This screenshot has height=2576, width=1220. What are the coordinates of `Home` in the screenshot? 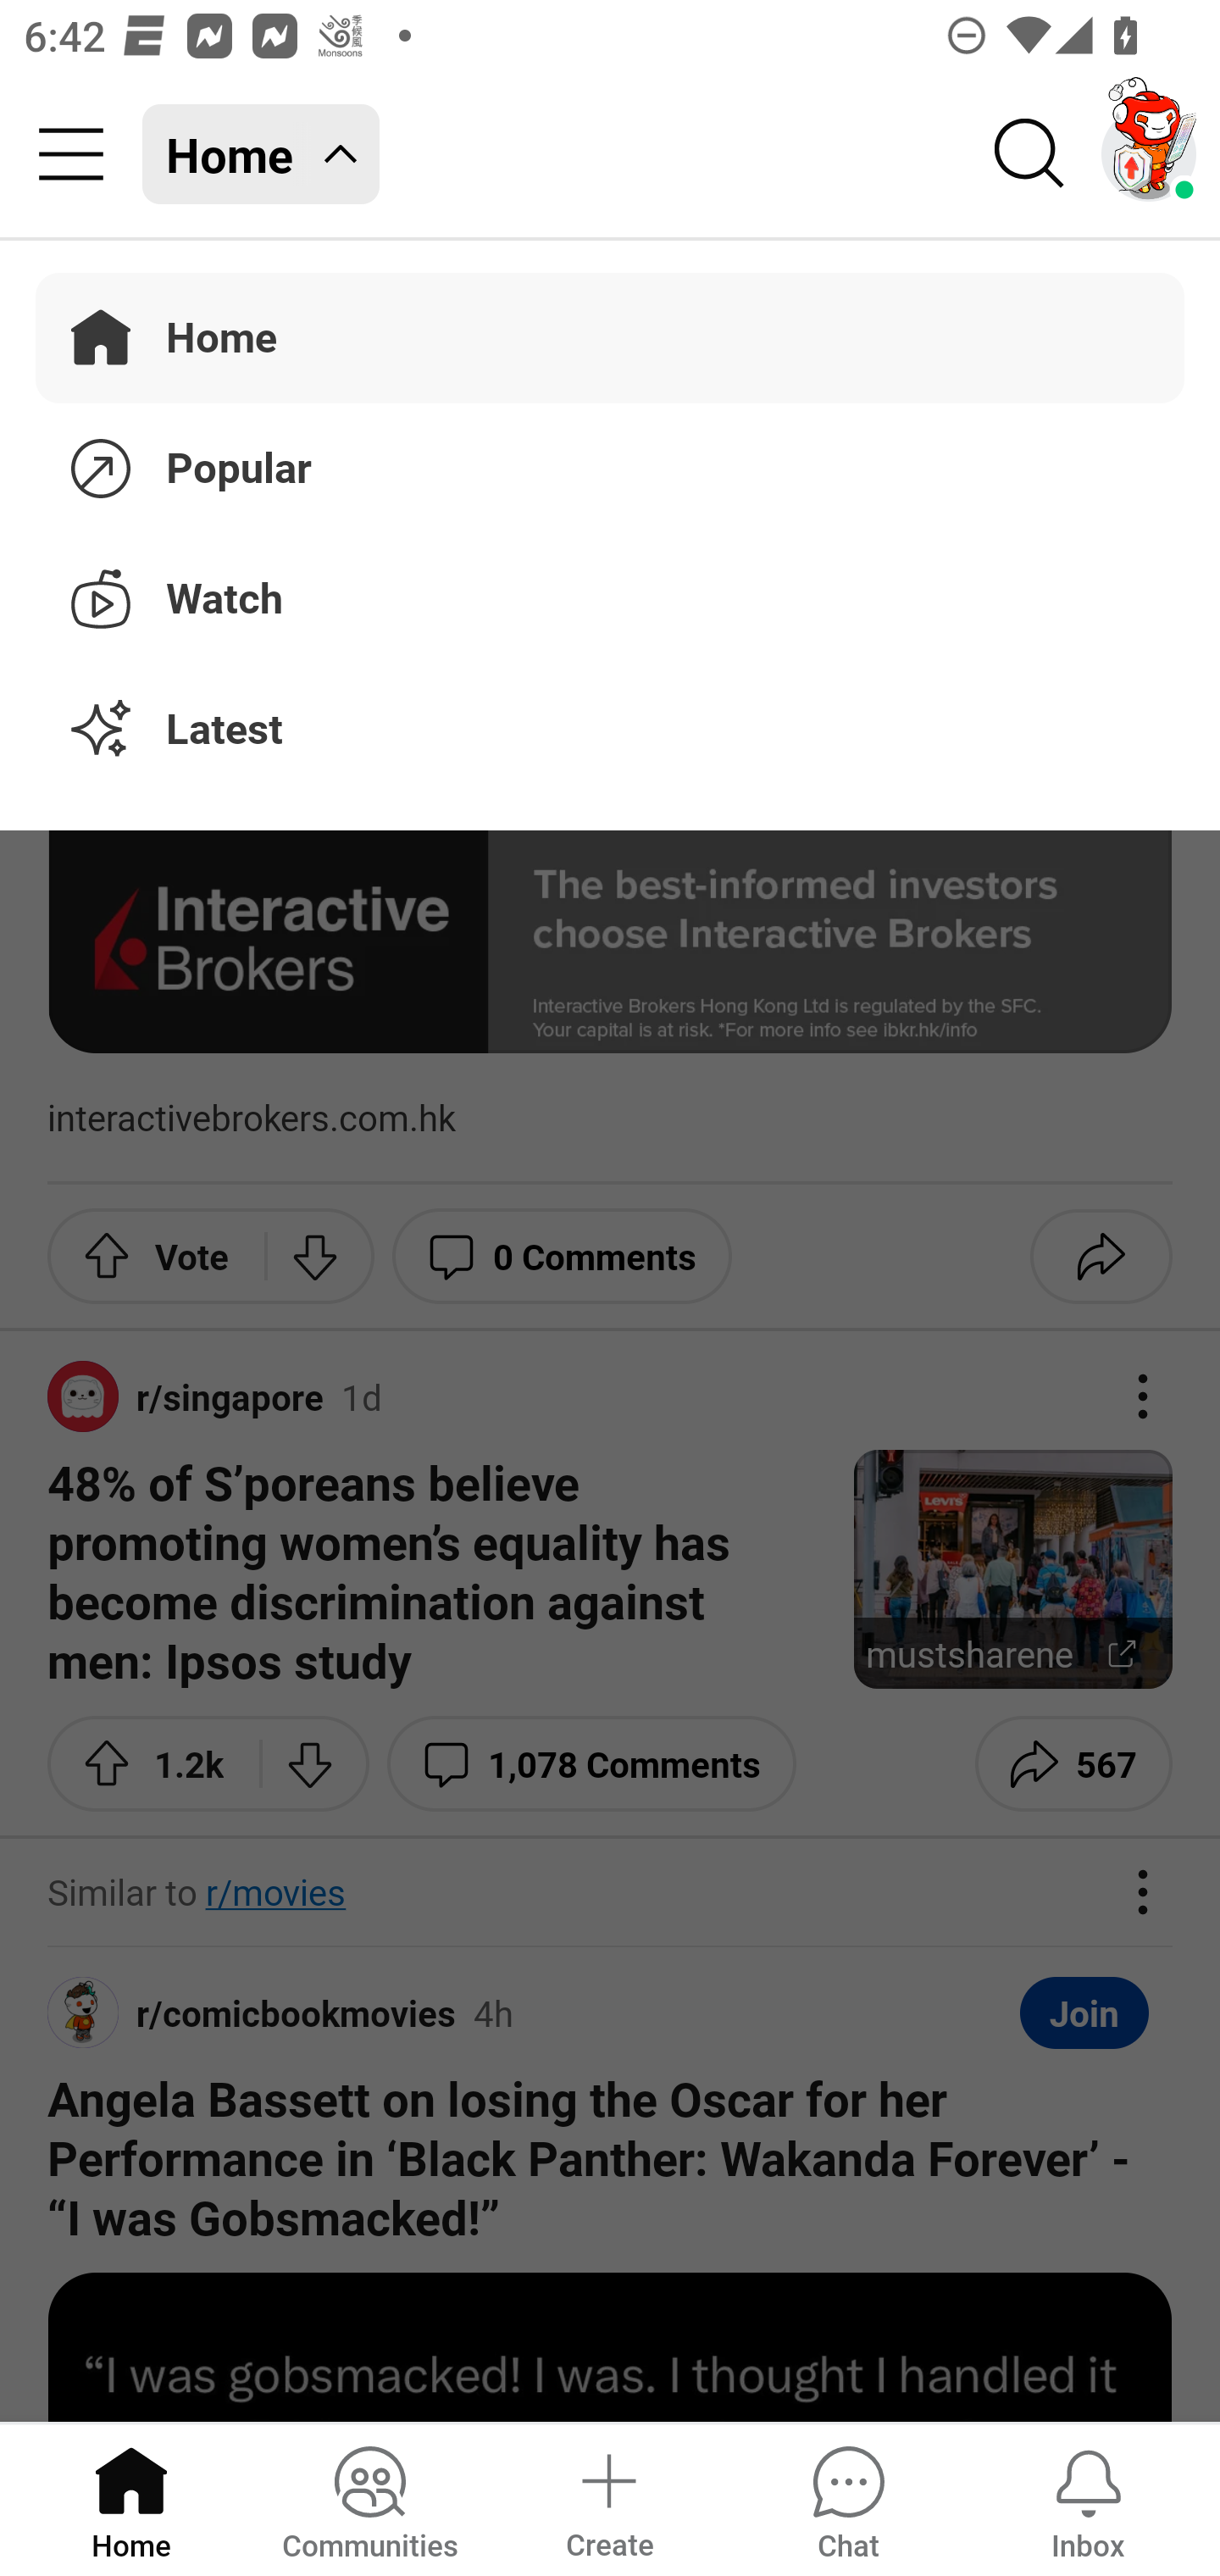 It's located at (131, 2498).